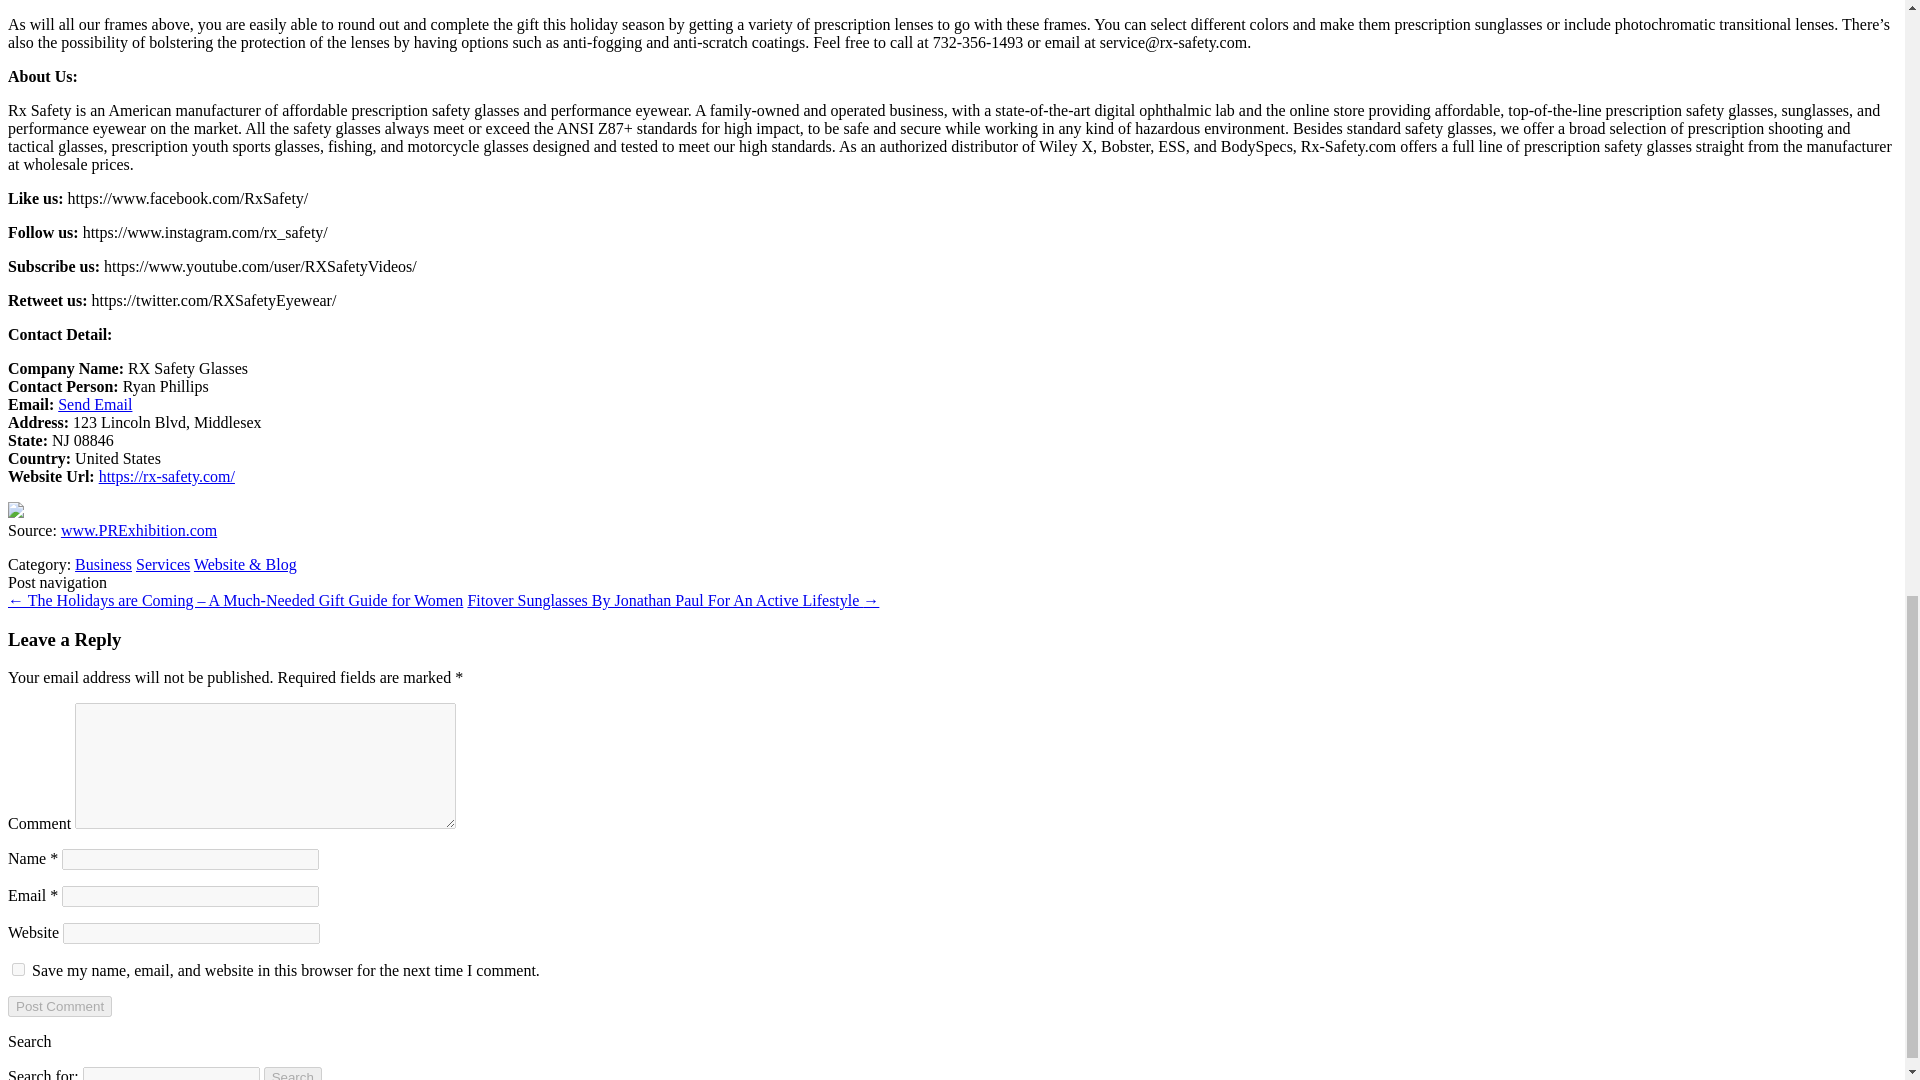 The image size is (1920, 1080). Describe the element at coordinates (94, 404) in the screenshot. I see `Send Email` at that location.